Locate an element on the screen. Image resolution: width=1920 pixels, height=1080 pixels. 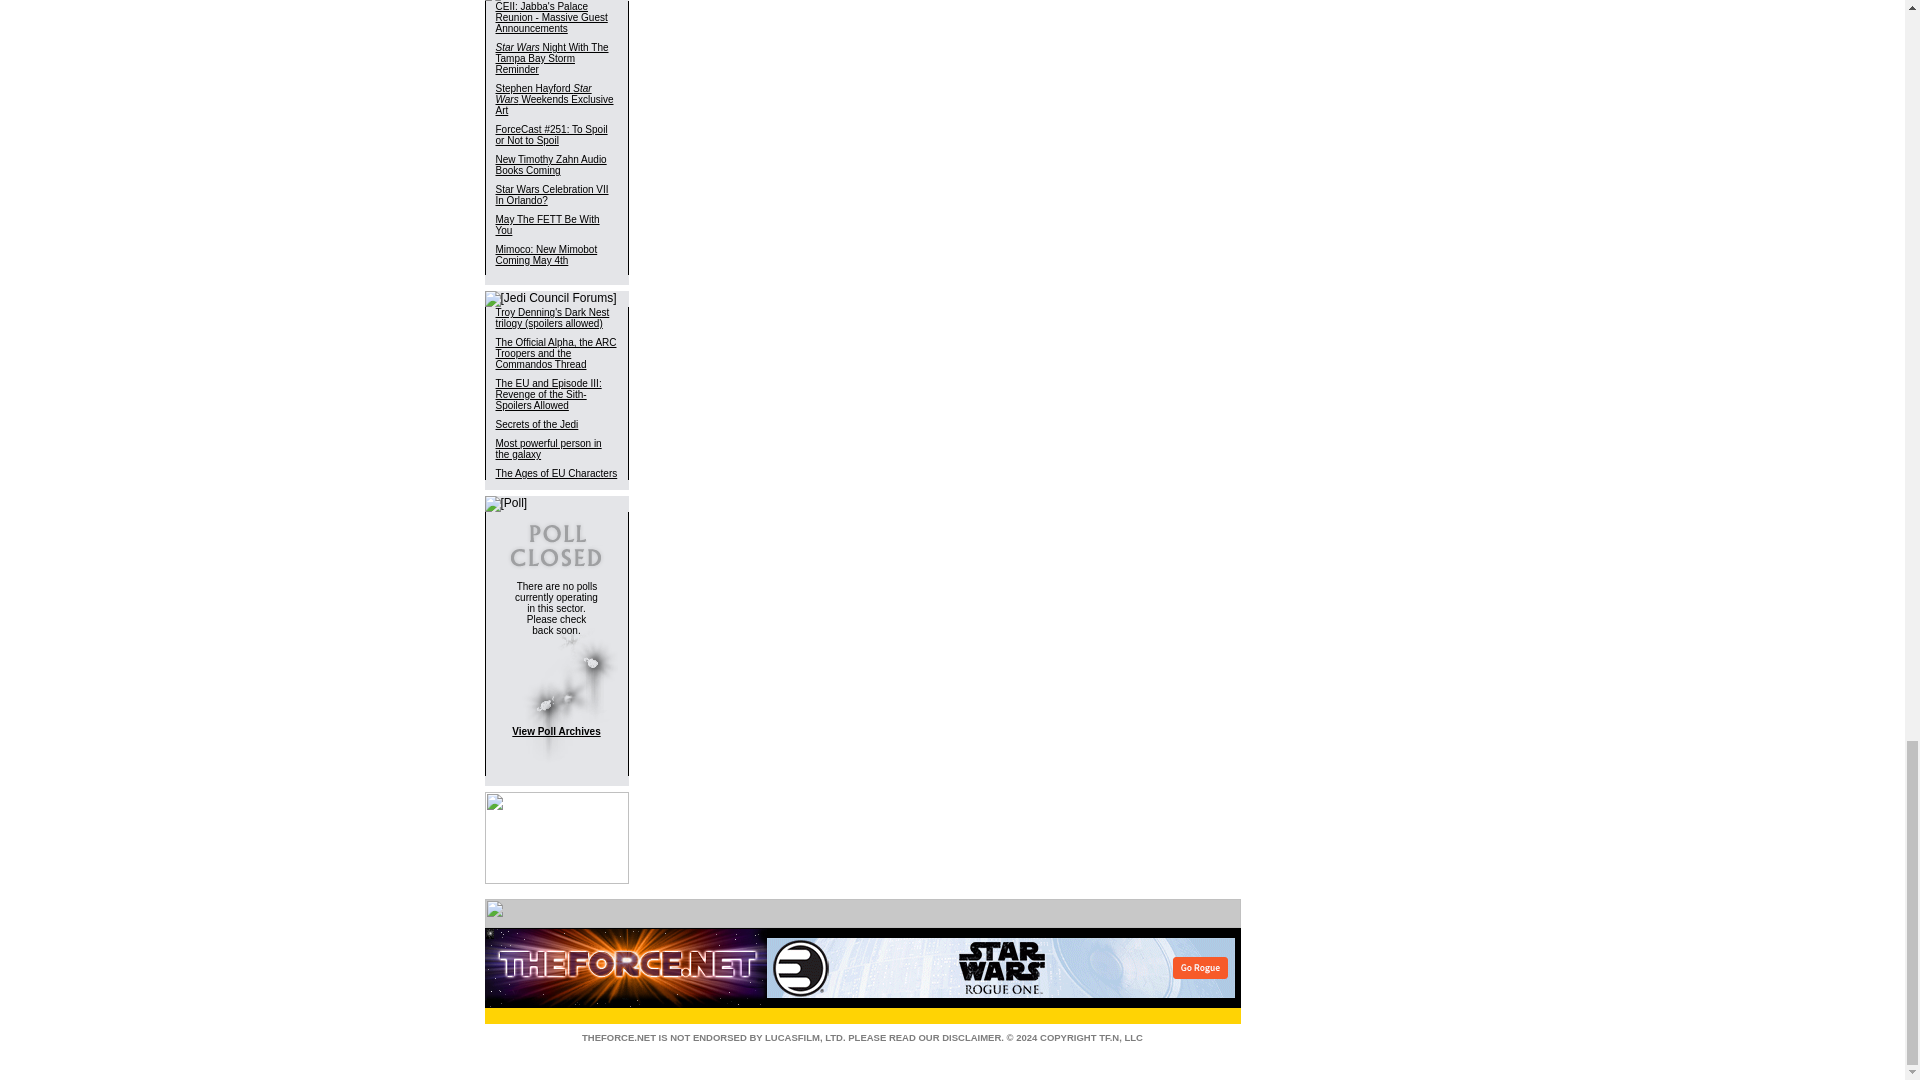
The Ages of EU Characters is located at coordinates (556, 473).